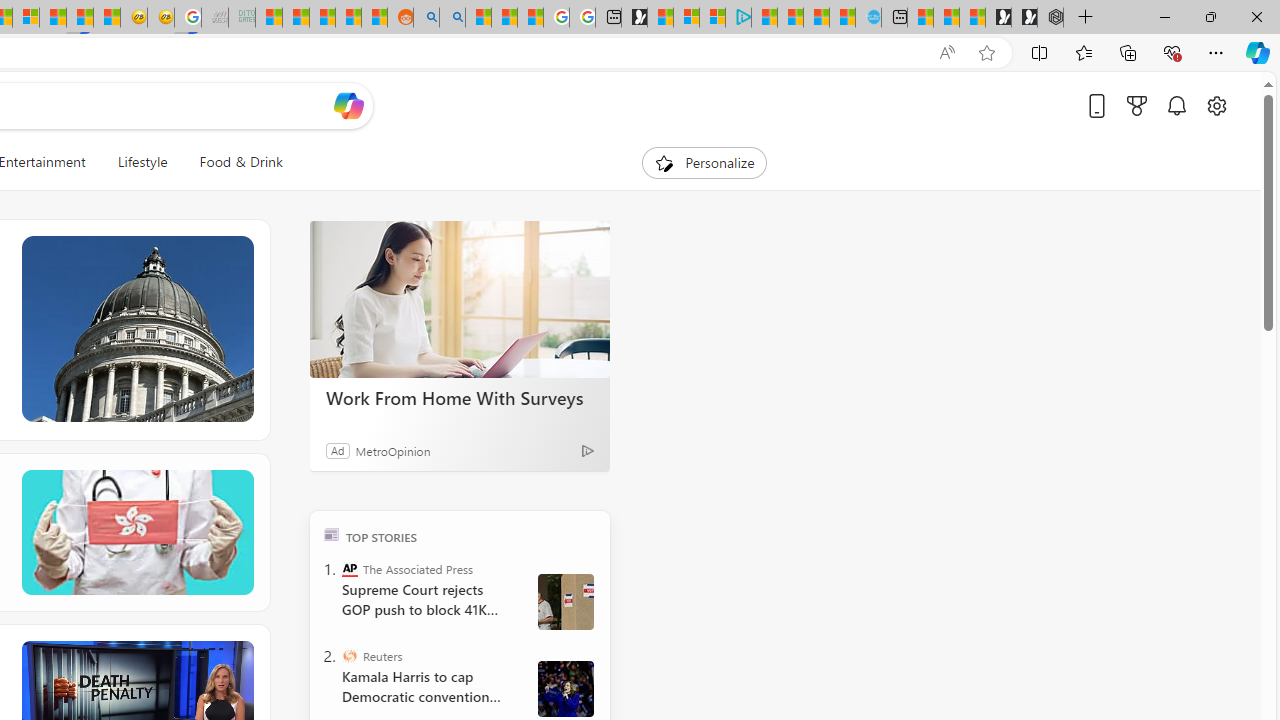 This screenshot has width=1280, height=720. I want to click on Student Loan Update: Forgiveness Program Ends This Month, so click(348, 18).